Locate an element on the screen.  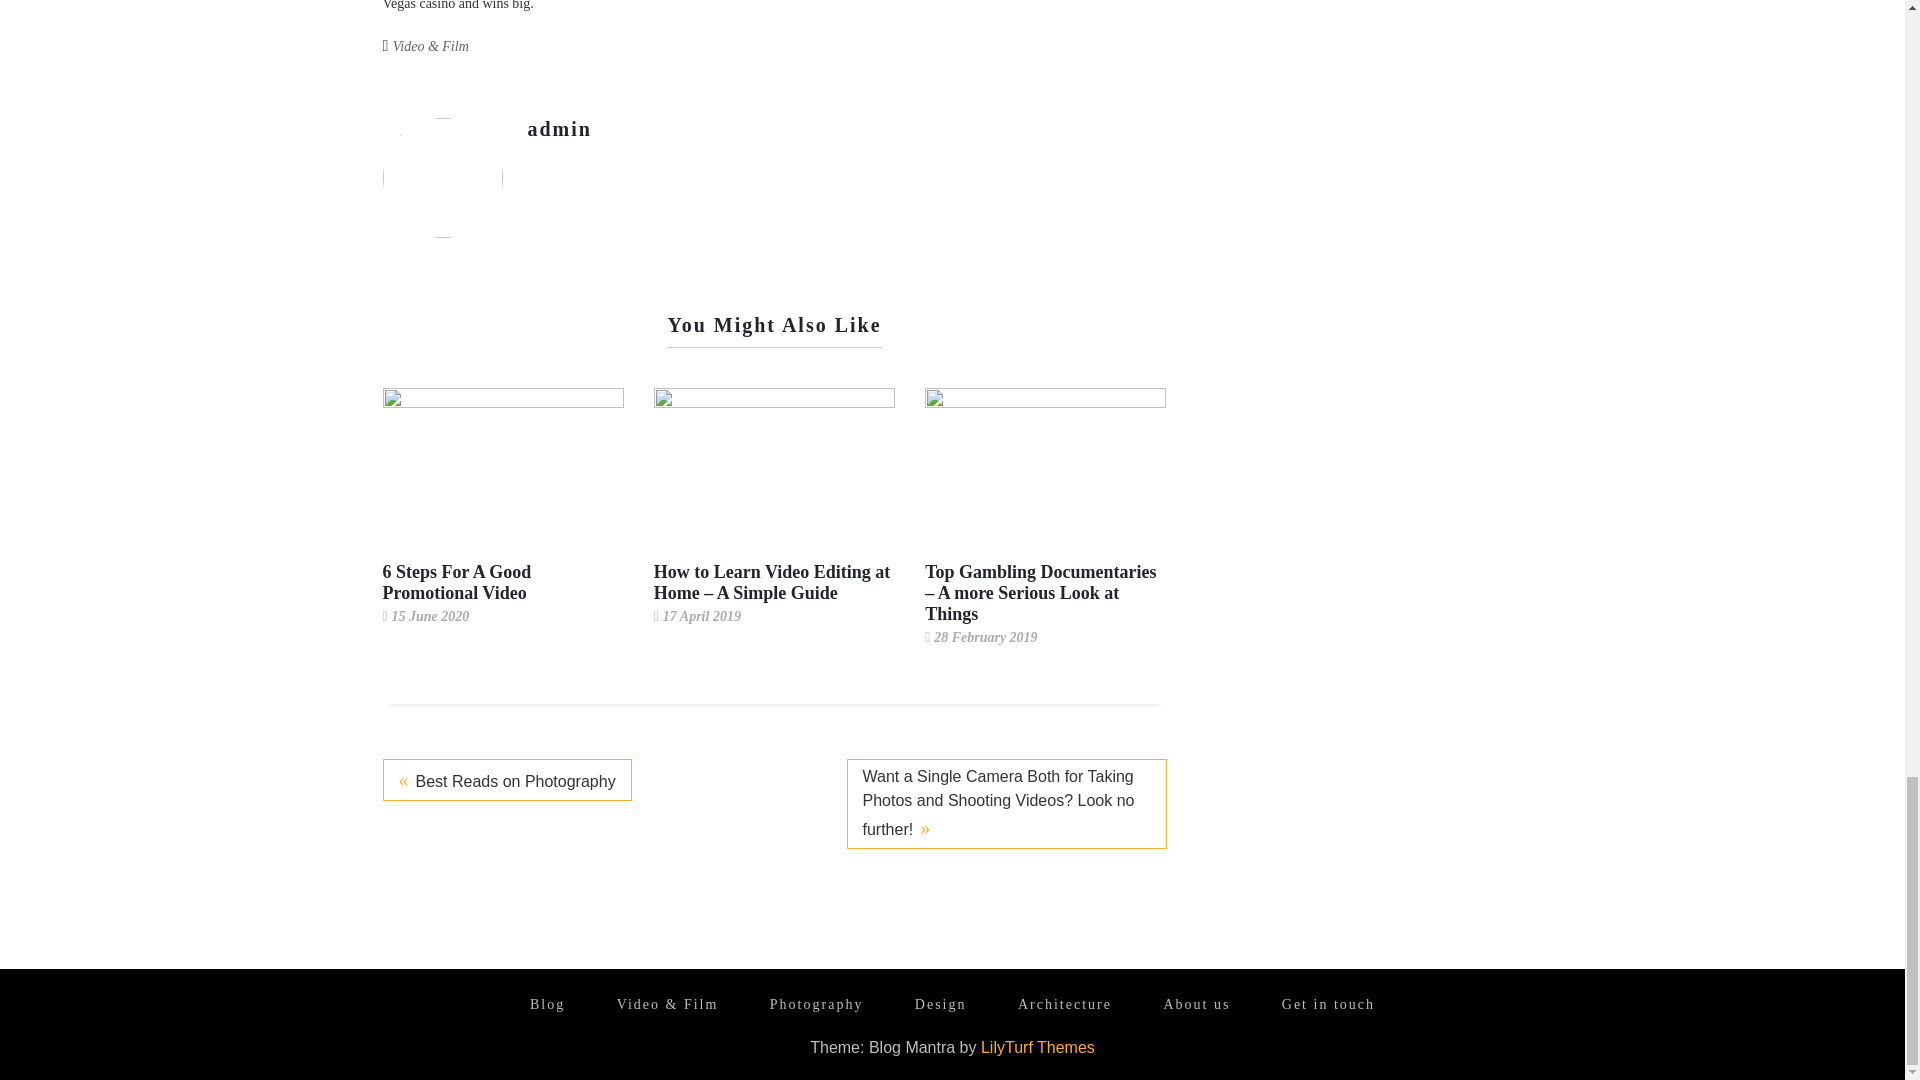
6 Steps For A Good Promotional Video is located at coordinates (456, 582).